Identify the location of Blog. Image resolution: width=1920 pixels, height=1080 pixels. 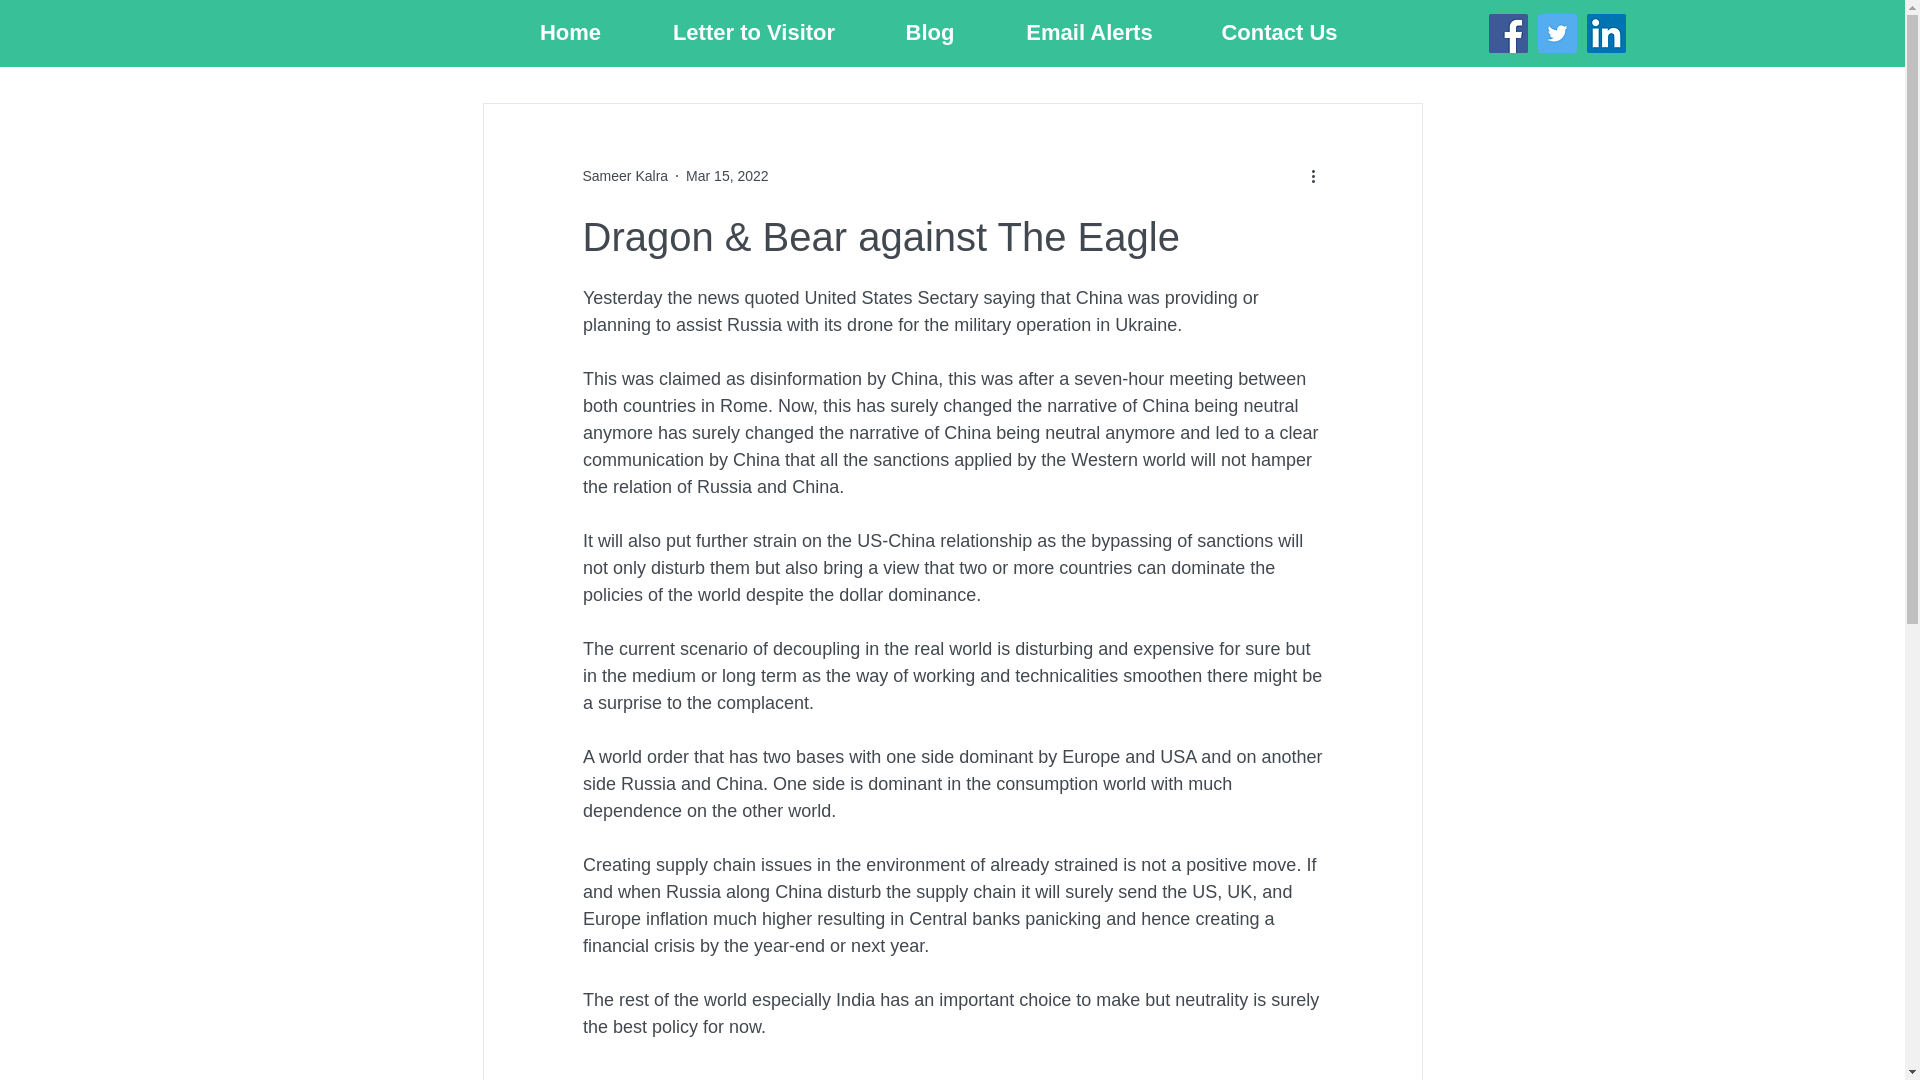
(930, 32).